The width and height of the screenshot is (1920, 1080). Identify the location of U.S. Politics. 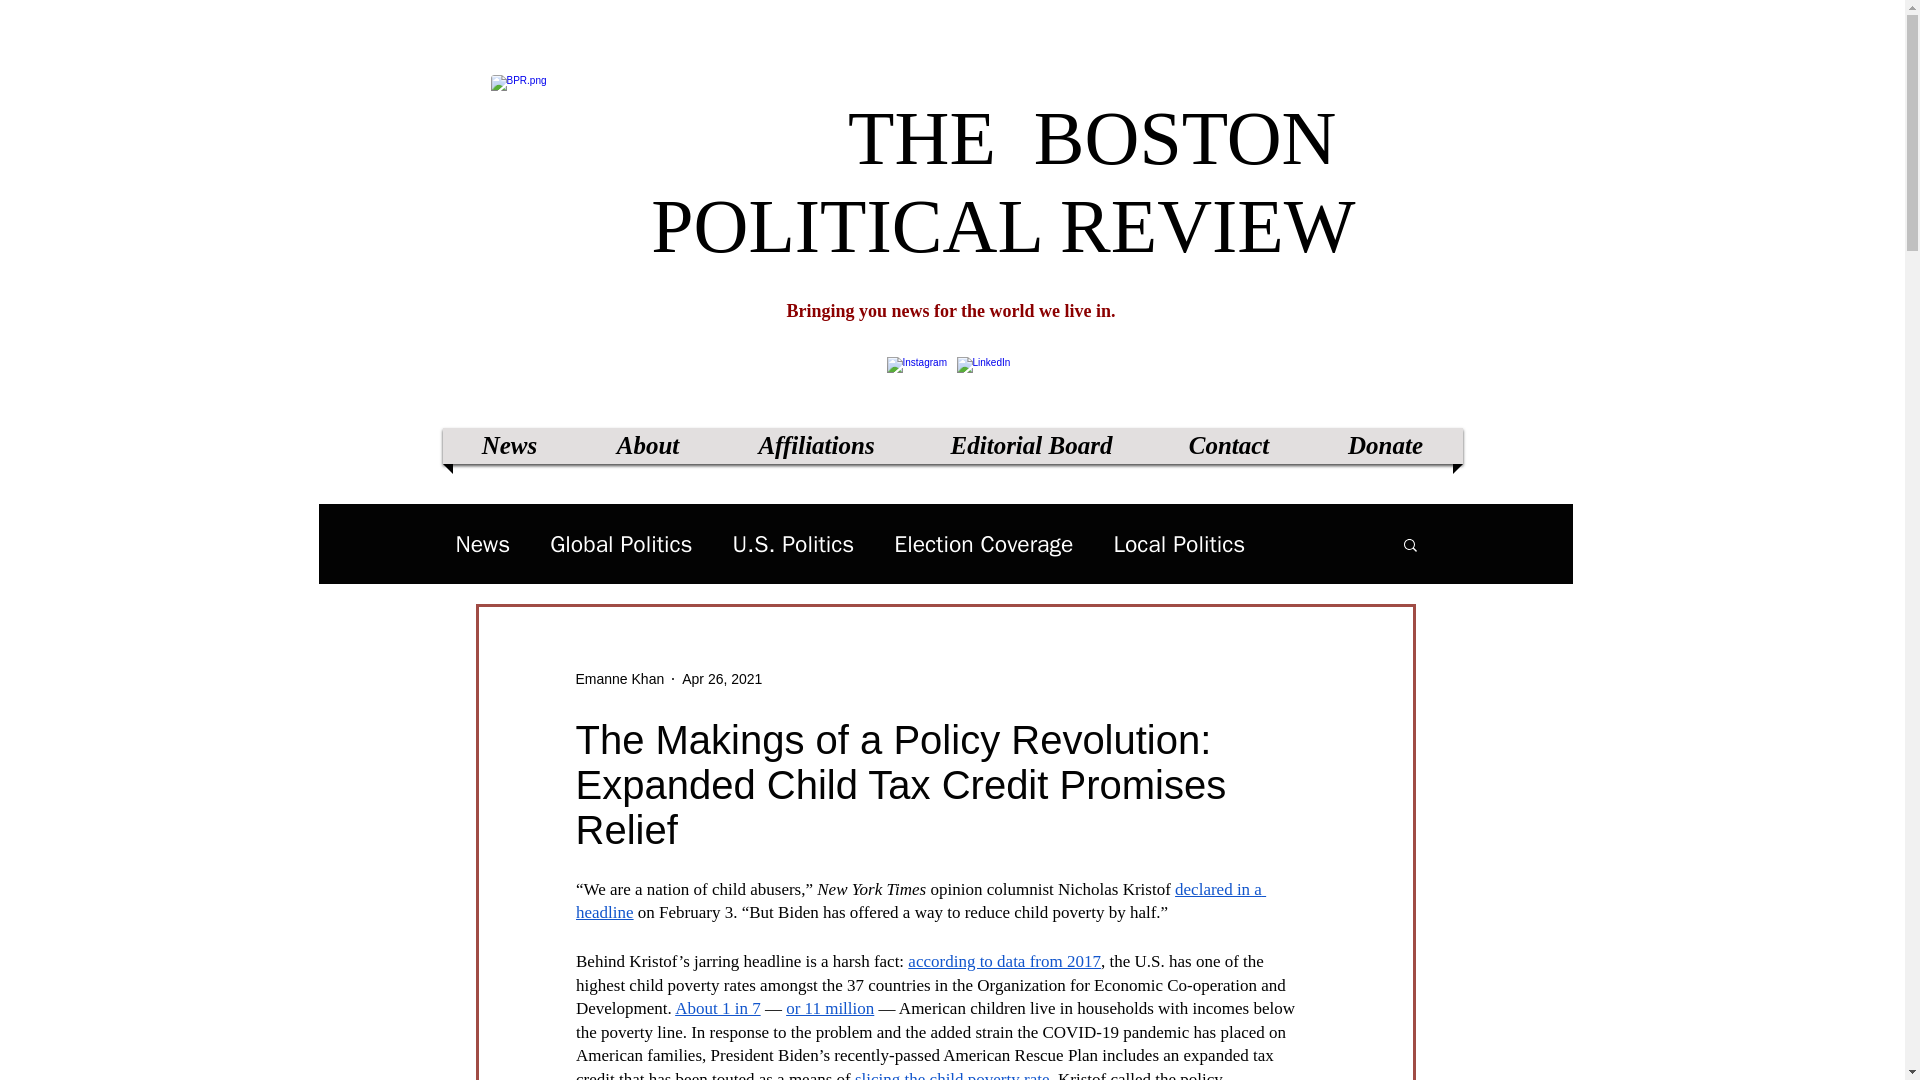
(794, 544).